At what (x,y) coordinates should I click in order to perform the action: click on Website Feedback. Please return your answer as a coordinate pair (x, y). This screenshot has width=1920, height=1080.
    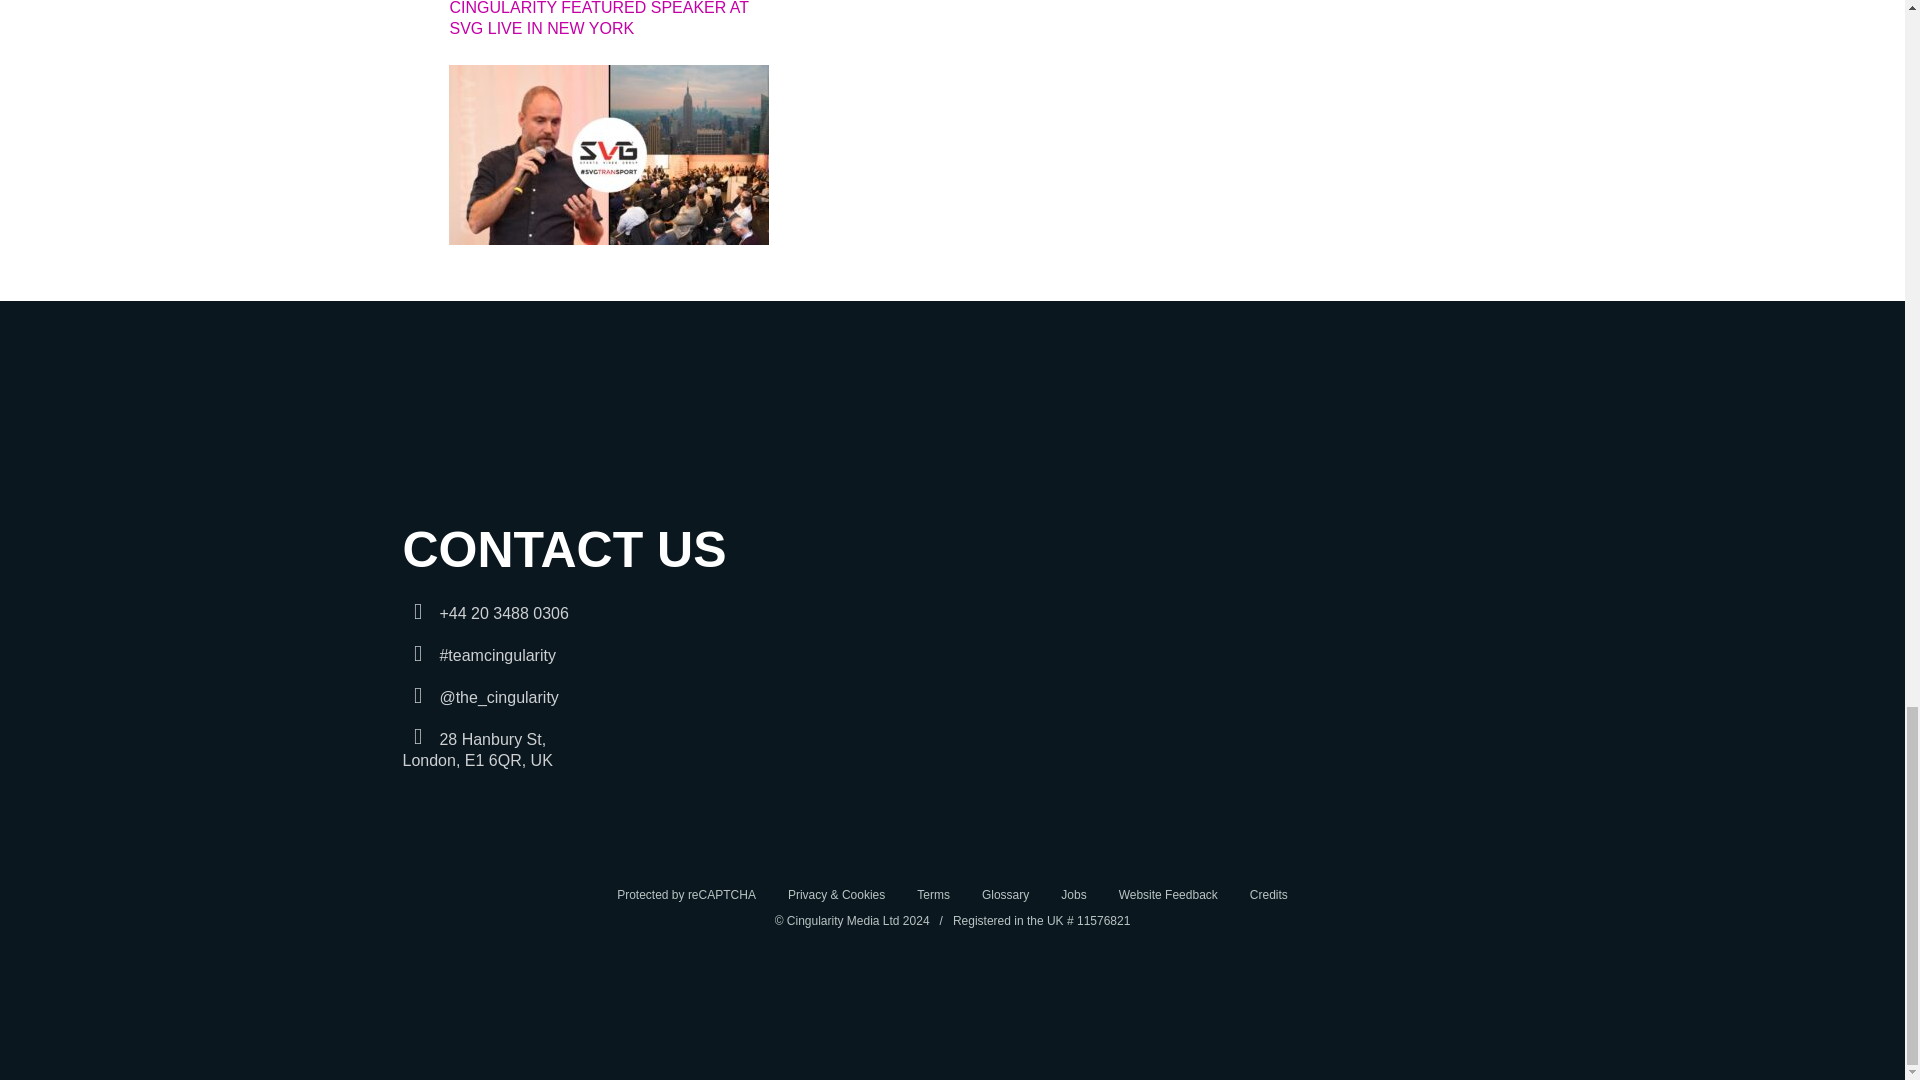
    Looking at the image, I should click on (484, 613).